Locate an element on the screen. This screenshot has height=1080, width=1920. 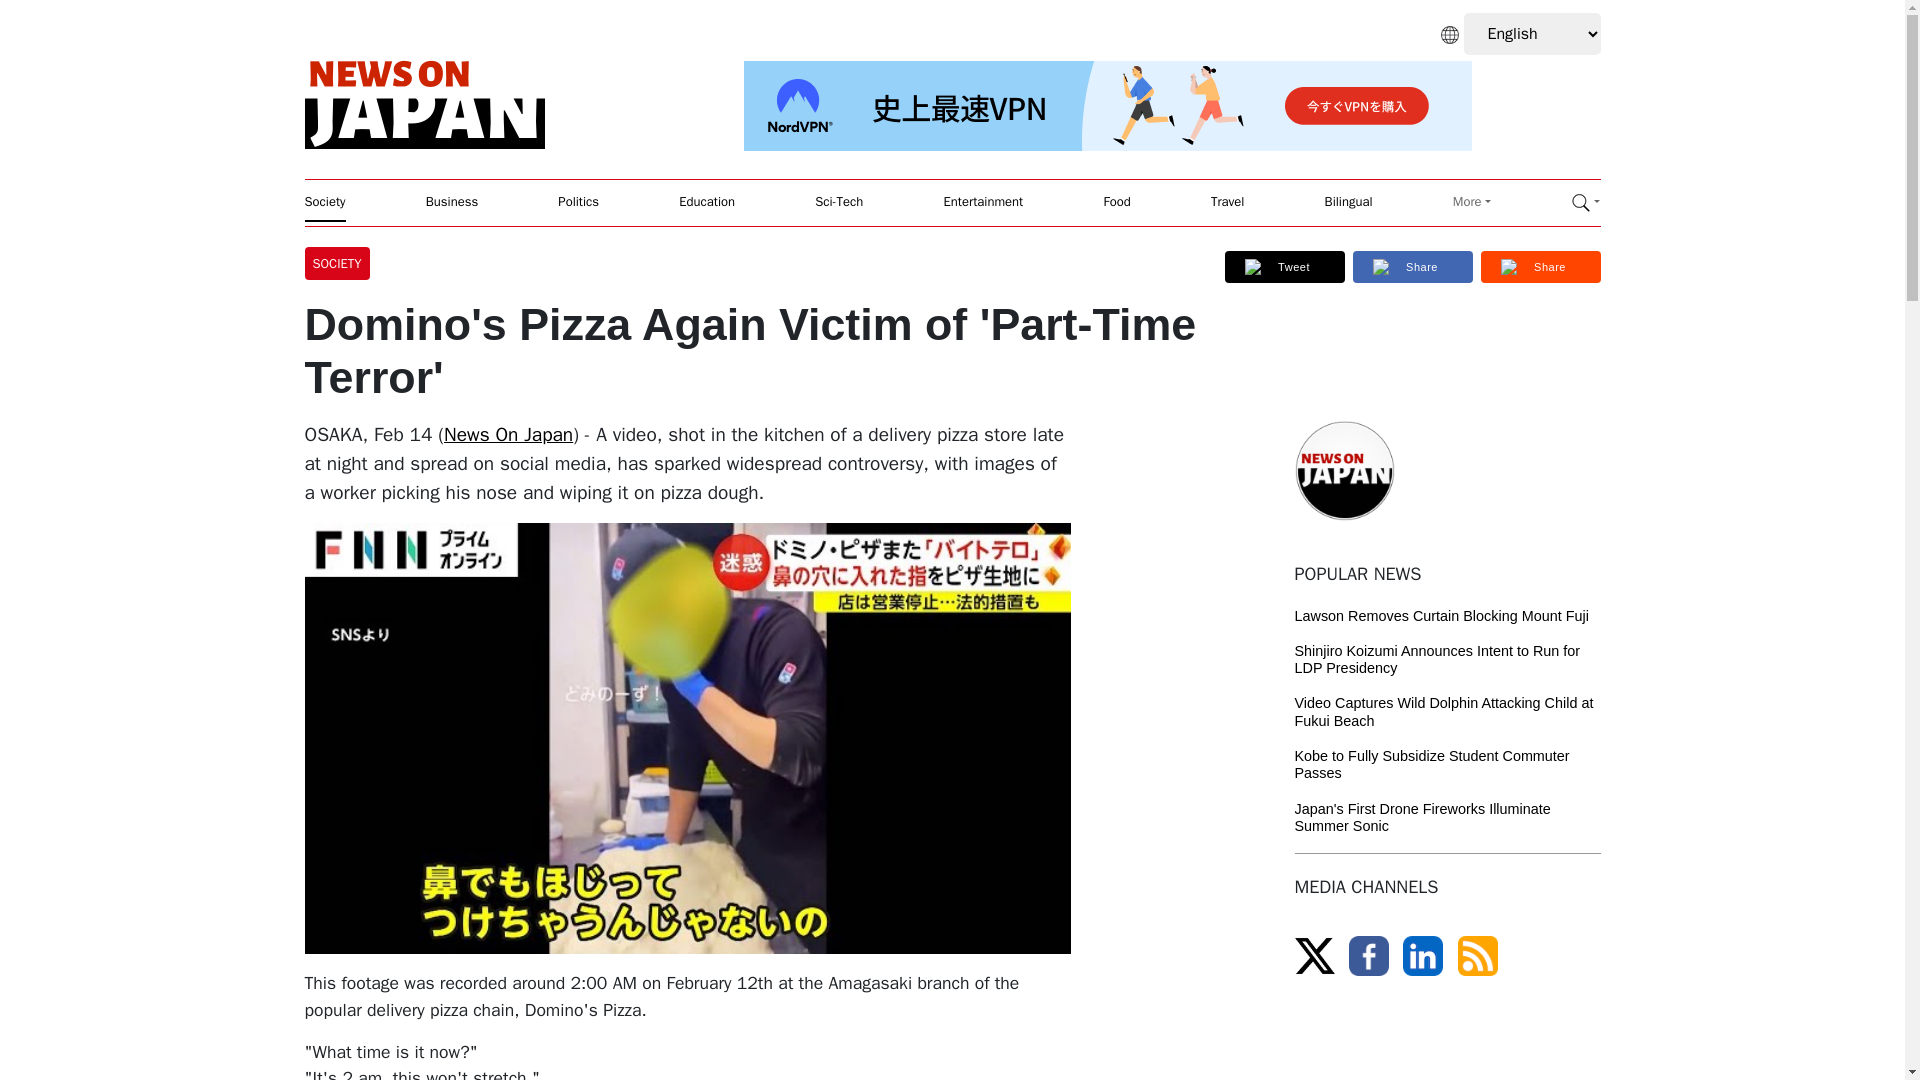
SOCIETY is located at coordinates (340, 262).